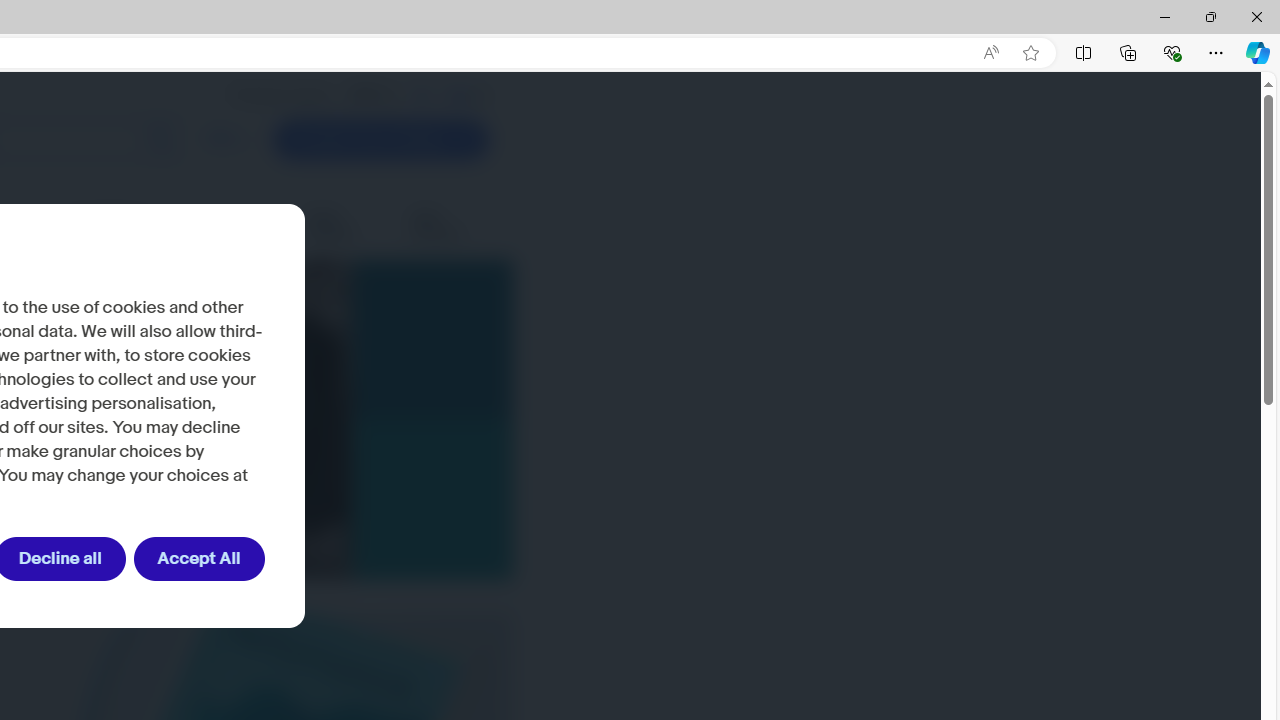 The width and height of the screenshot is (1280, 720). What do you see at coordinates (1030, 53) in the screenshot?
I see `Add this page to favorites (Ctrl+D)` at bounding box center [1030, 53].